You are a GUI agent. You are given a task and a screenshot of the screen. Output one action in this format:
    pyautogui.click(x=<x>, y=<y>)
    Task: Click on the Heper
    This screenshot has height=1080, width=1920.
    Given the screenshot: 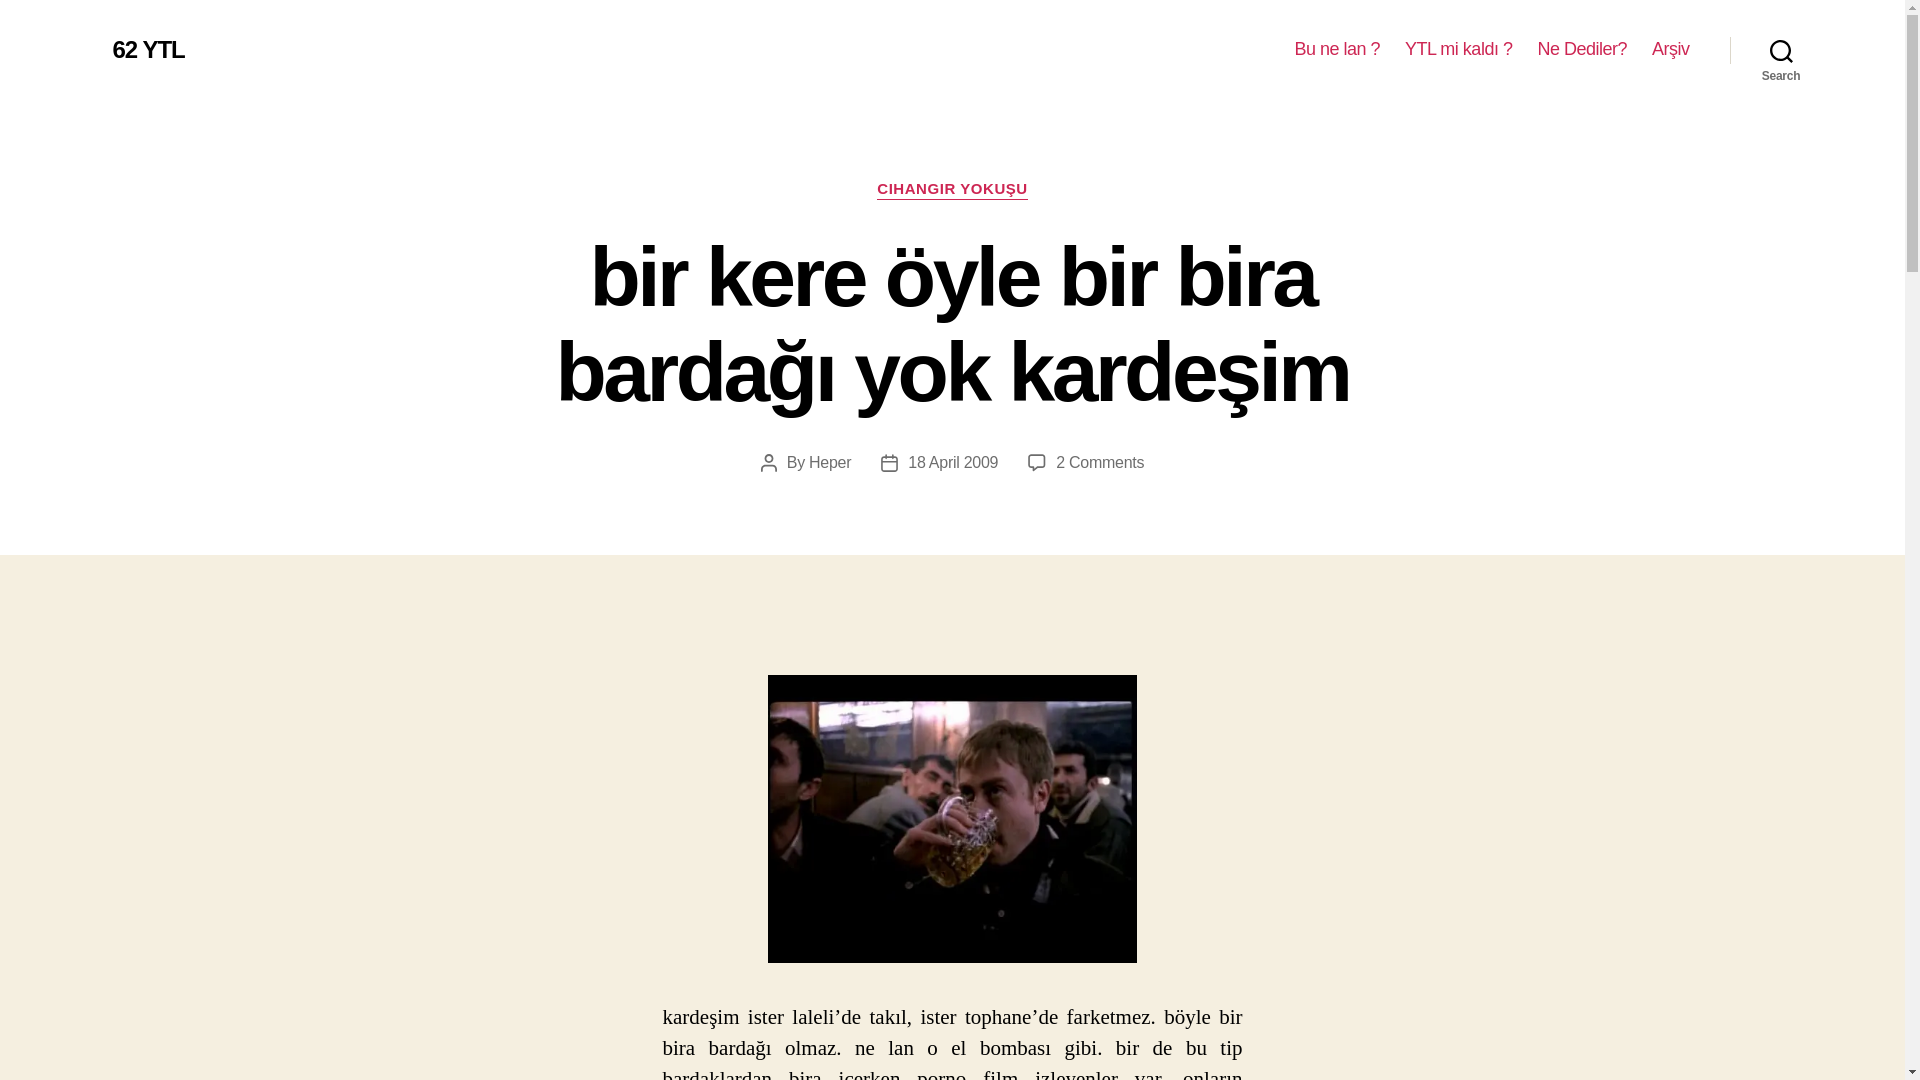 What is the action you would take?
    pyautogui.click(x=829, y=462)
    